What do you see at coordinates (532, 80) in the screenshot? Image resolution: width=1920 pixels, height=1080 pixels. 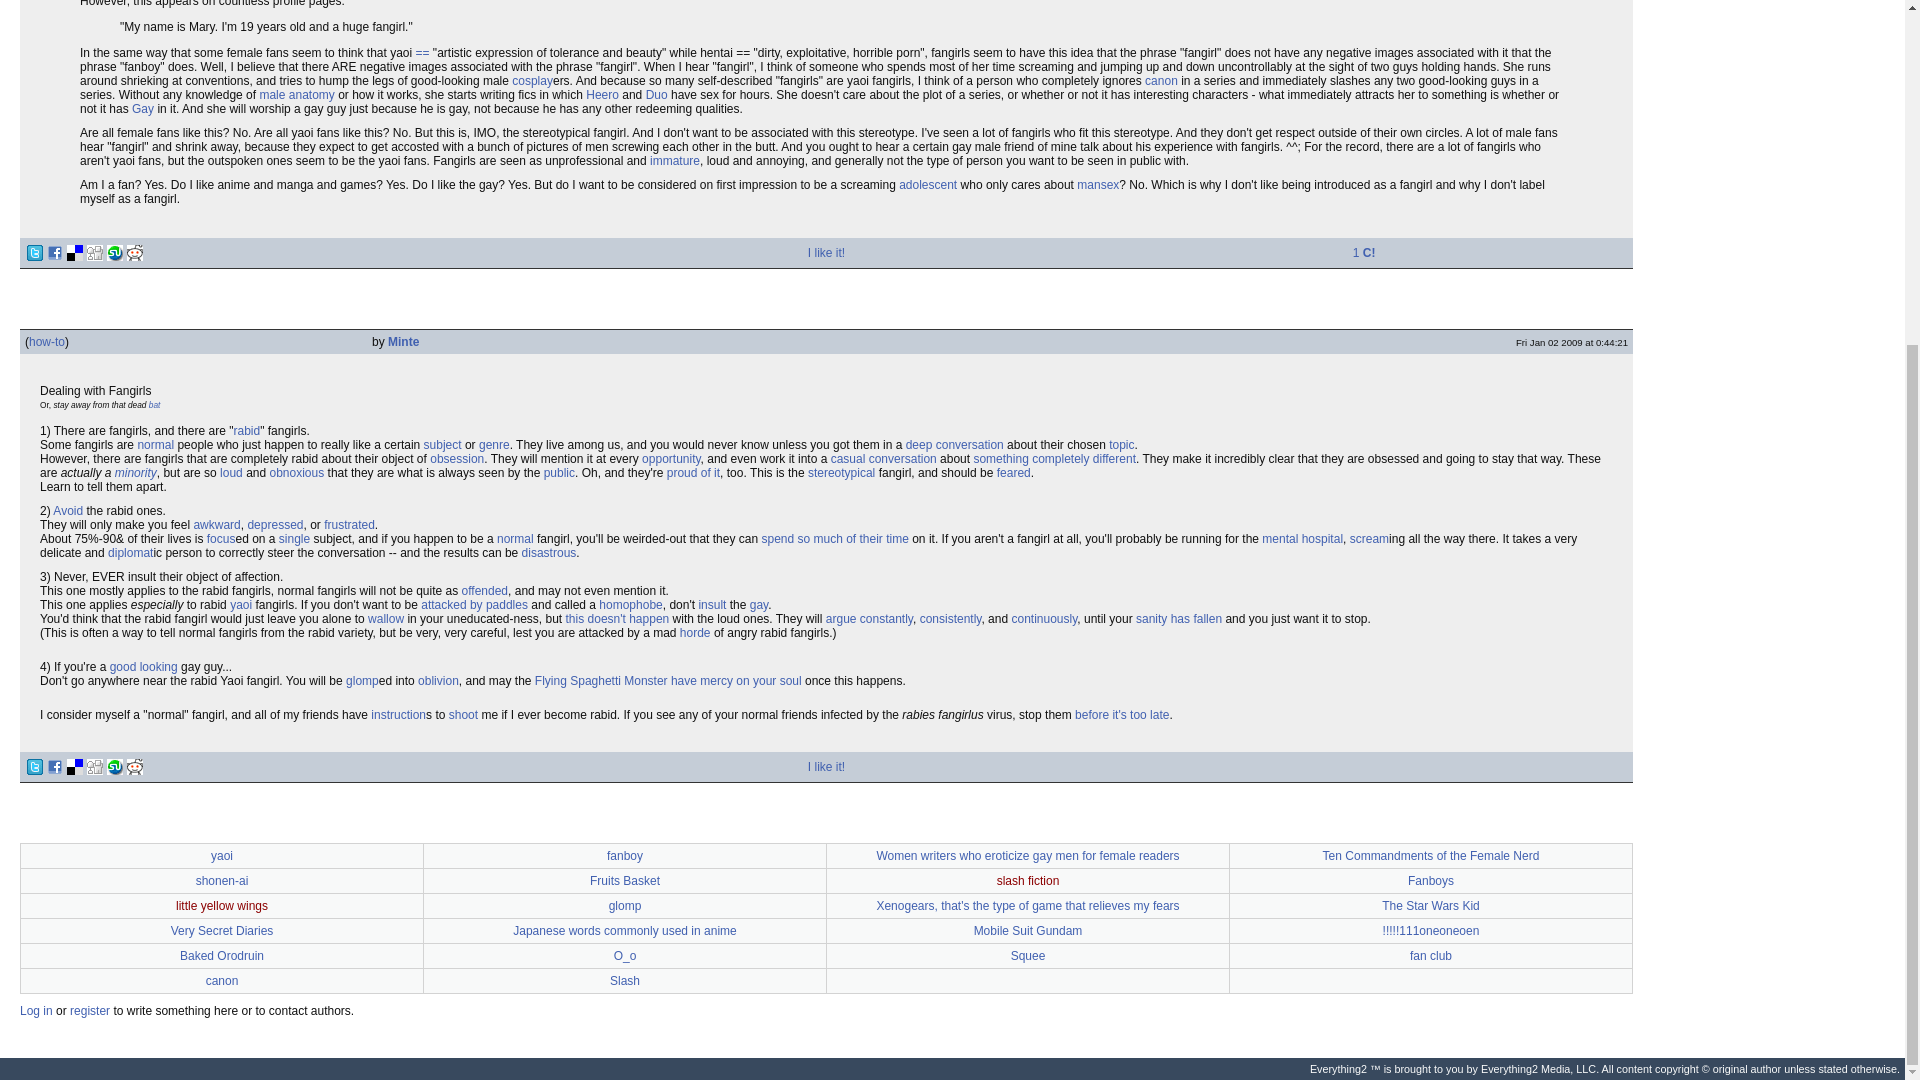 I see `cosplay` at bounding box center [532, 80].